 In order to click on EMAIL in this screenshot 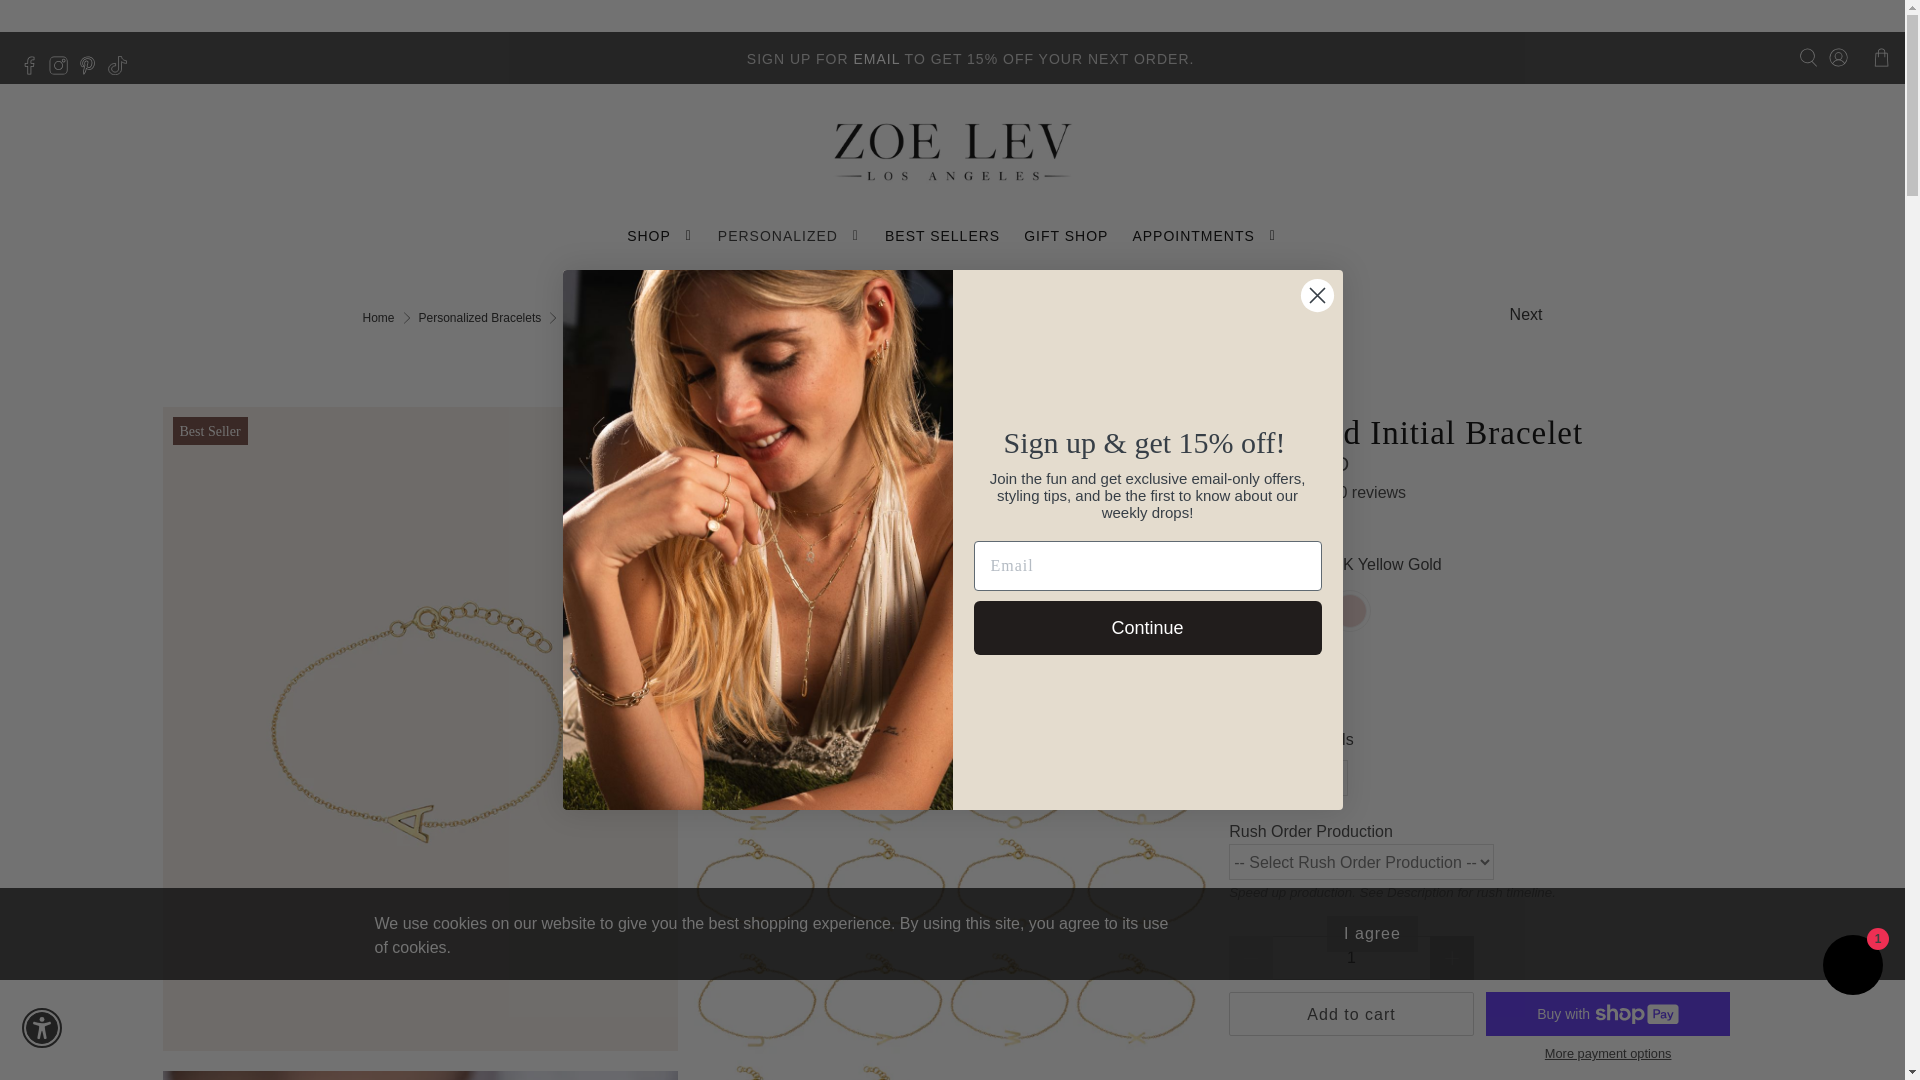, I will do `click(876, 58)`.